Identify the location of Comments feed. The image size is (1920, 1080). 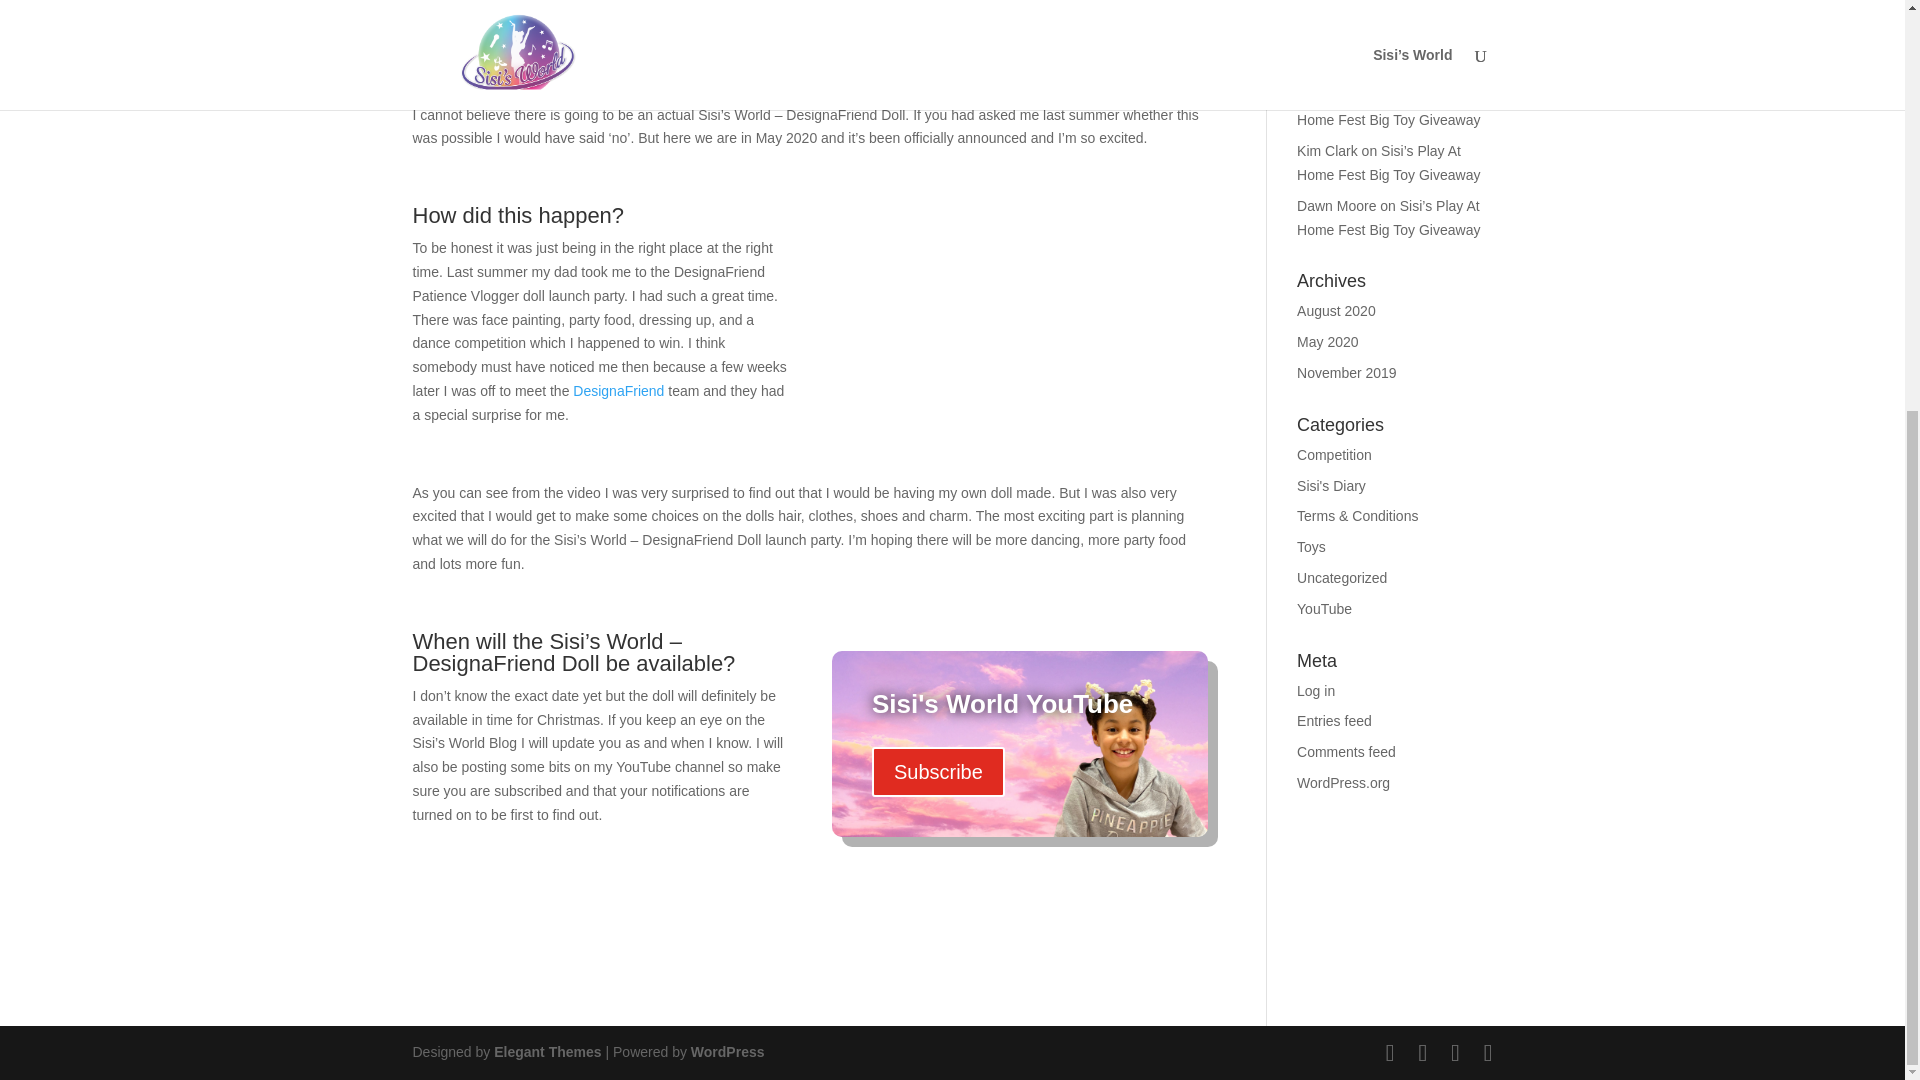
(1346, 752).